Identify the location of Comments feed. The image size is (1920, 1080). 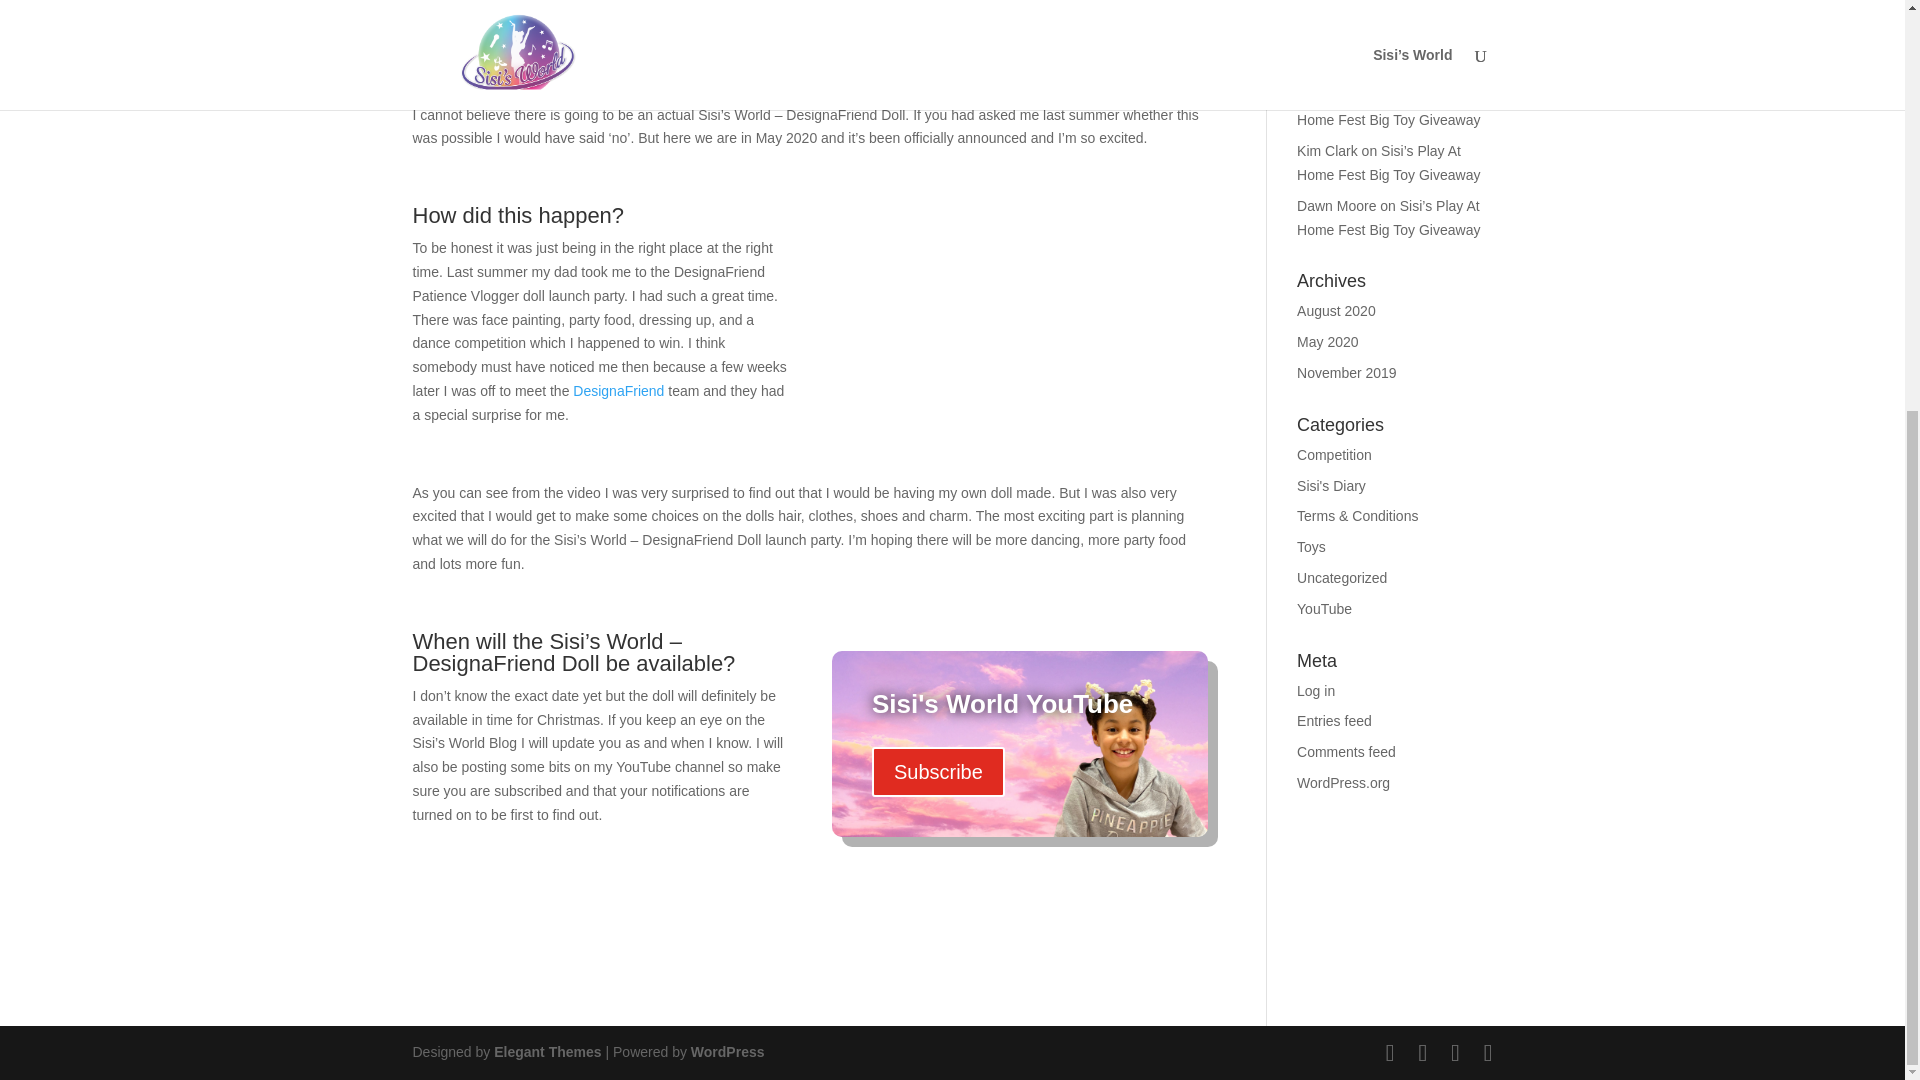
(1346, 752).